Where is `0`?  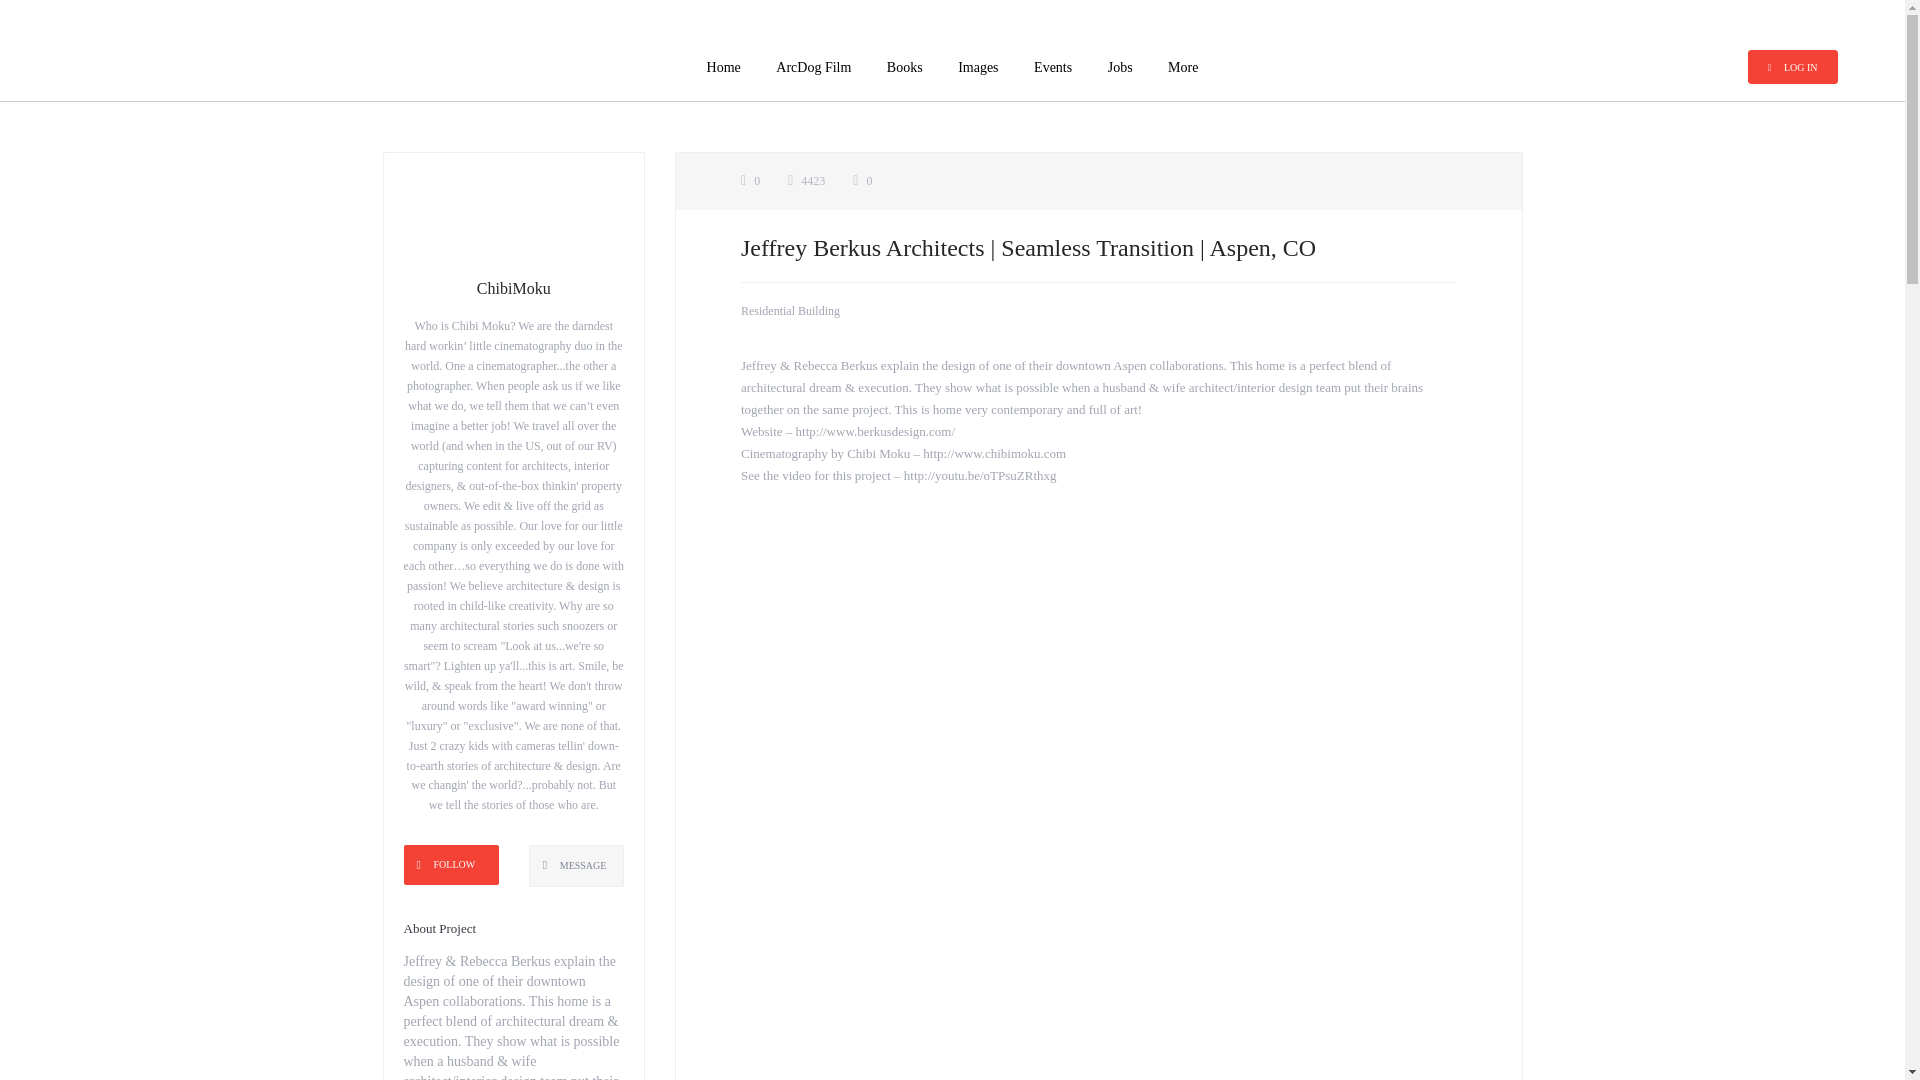 0 is located at coordinates (862, 180).